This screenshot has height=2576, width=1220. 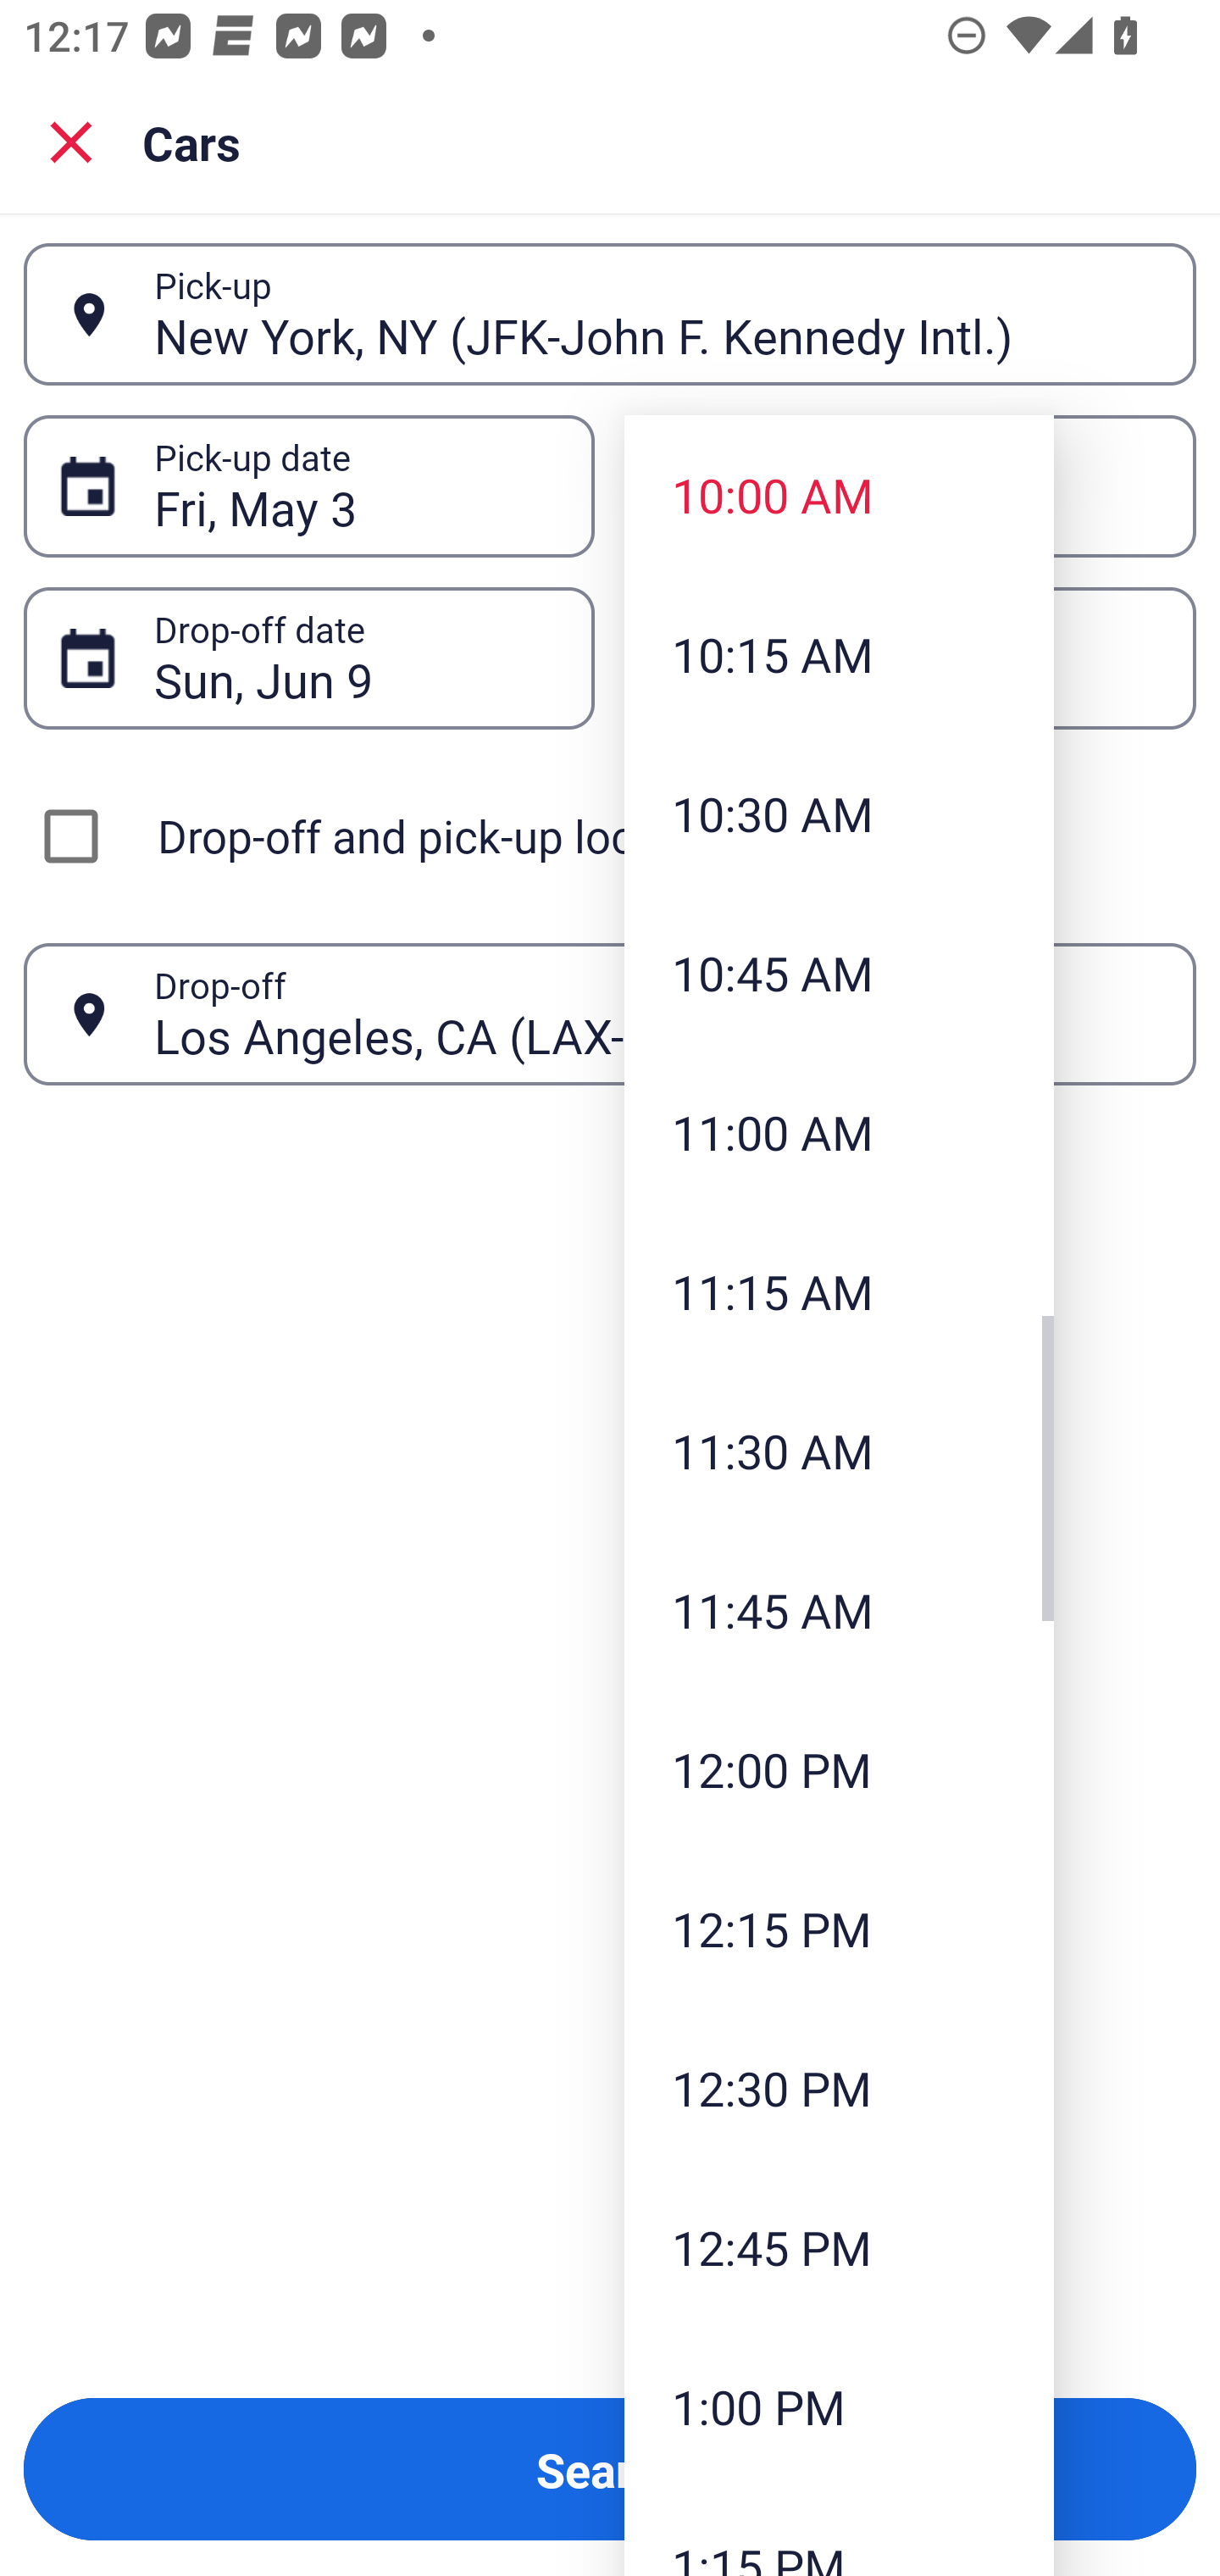 I want to click on 11:00 AM, so click(x=839, y=1132).